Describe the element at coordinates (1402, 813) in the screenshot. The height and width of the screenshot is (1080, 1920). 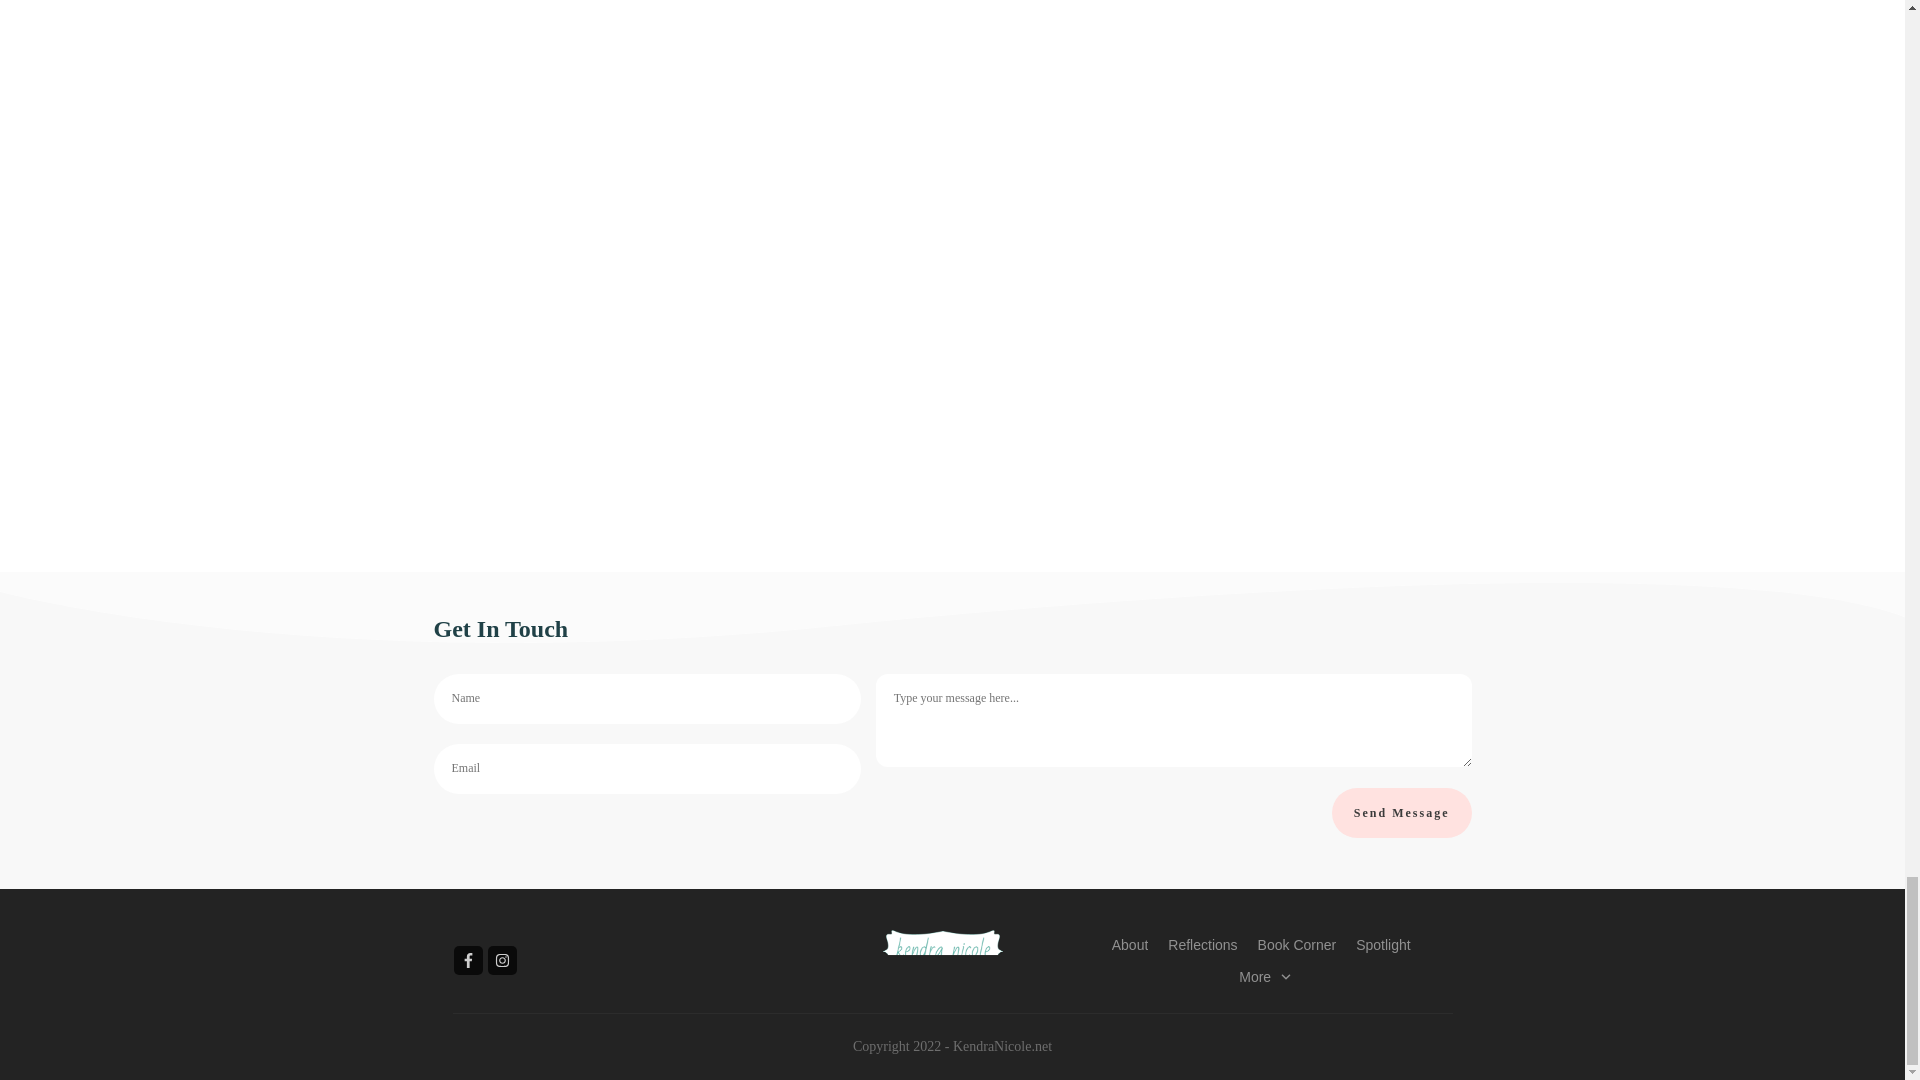
I see `Send Message` at that location.